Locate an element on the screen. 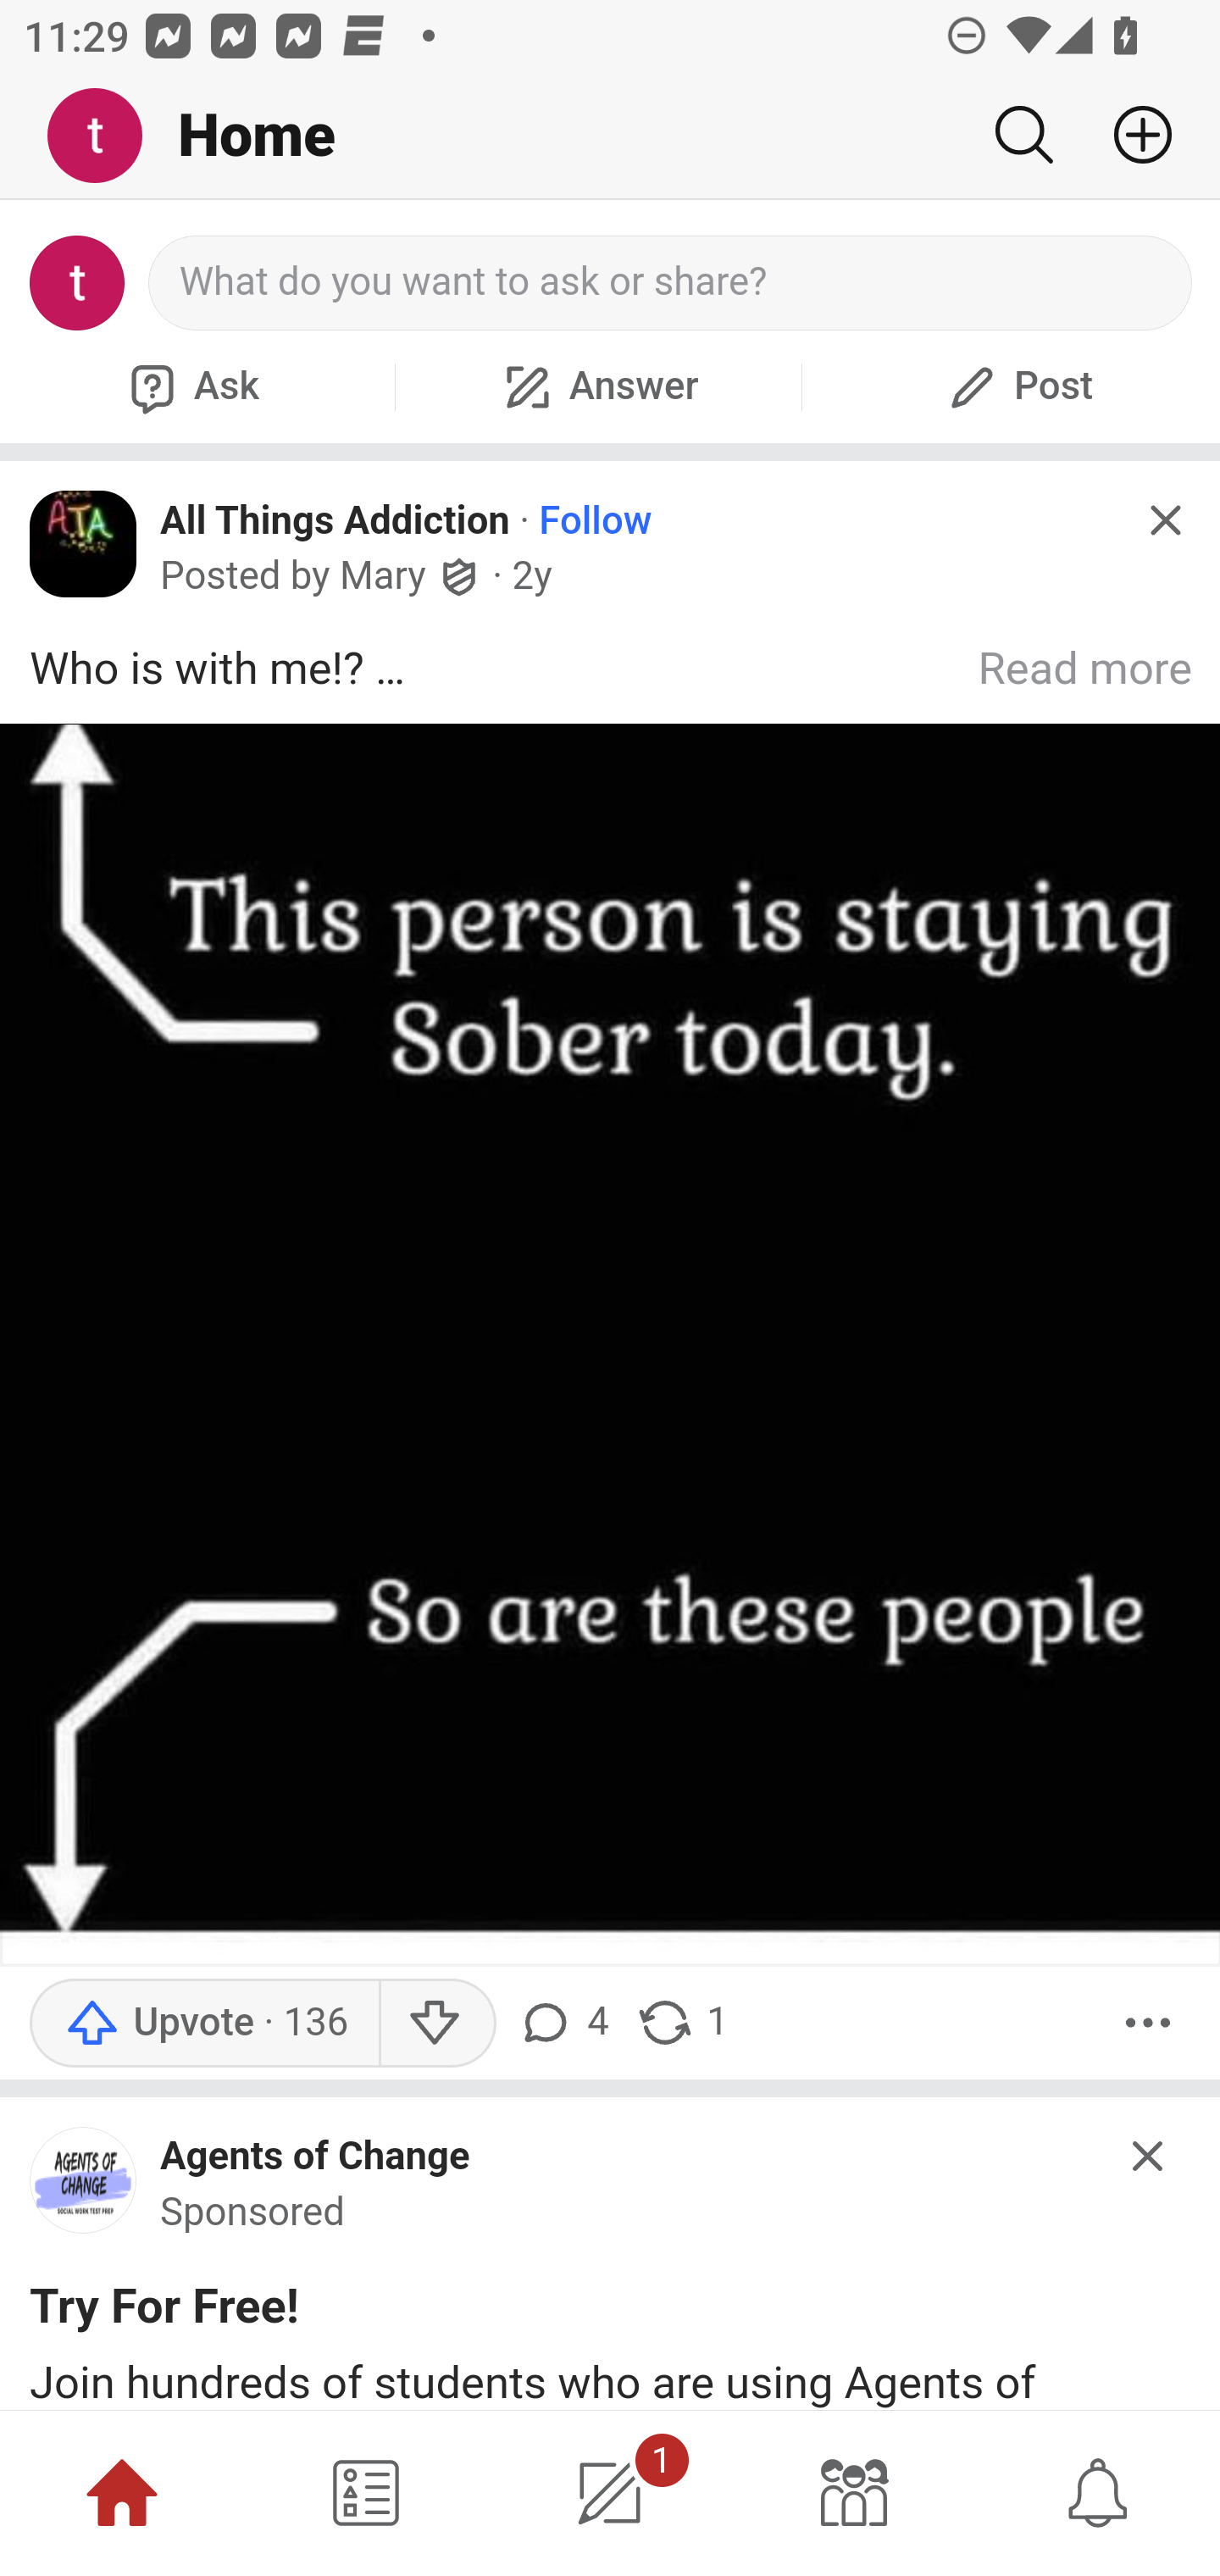  All Things Addiction is located at coordinates (335, 519).